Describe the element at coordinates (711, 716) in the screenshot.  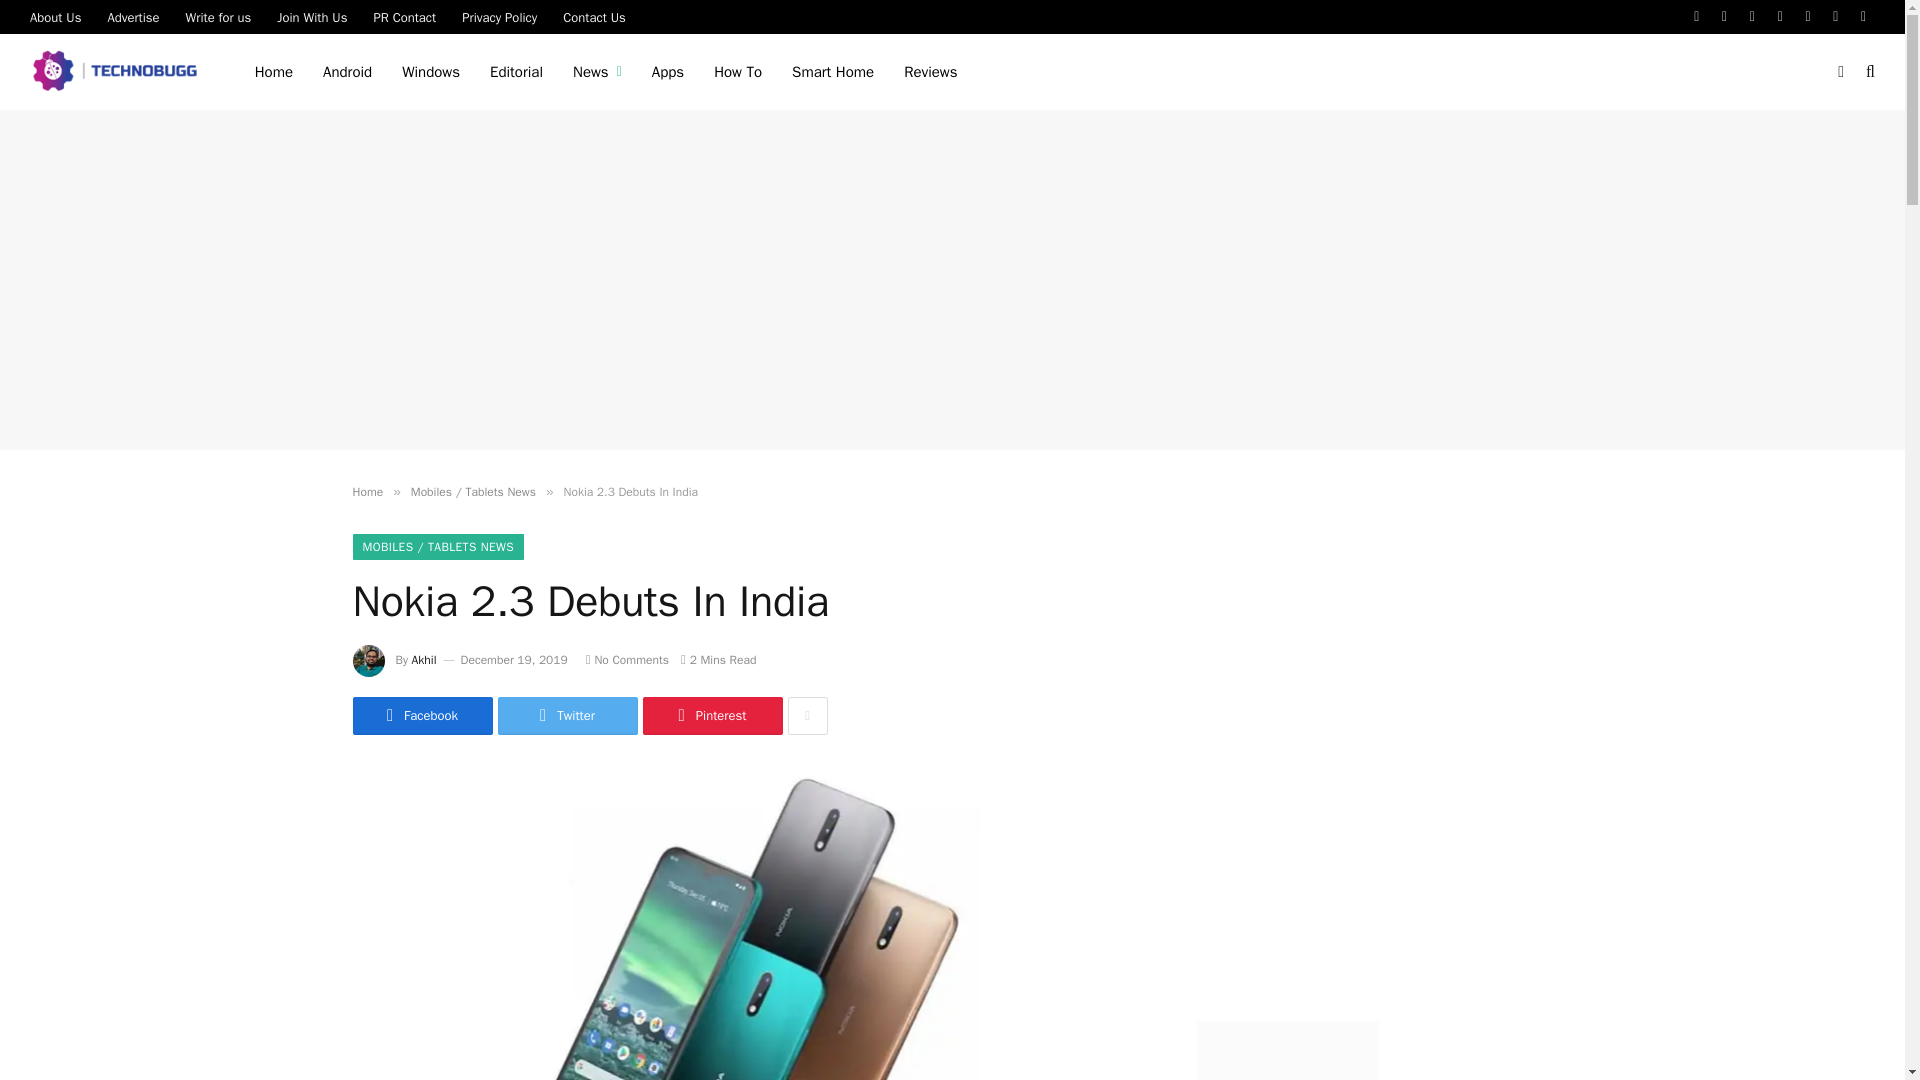
I see `Share on Pinterest` at that location.